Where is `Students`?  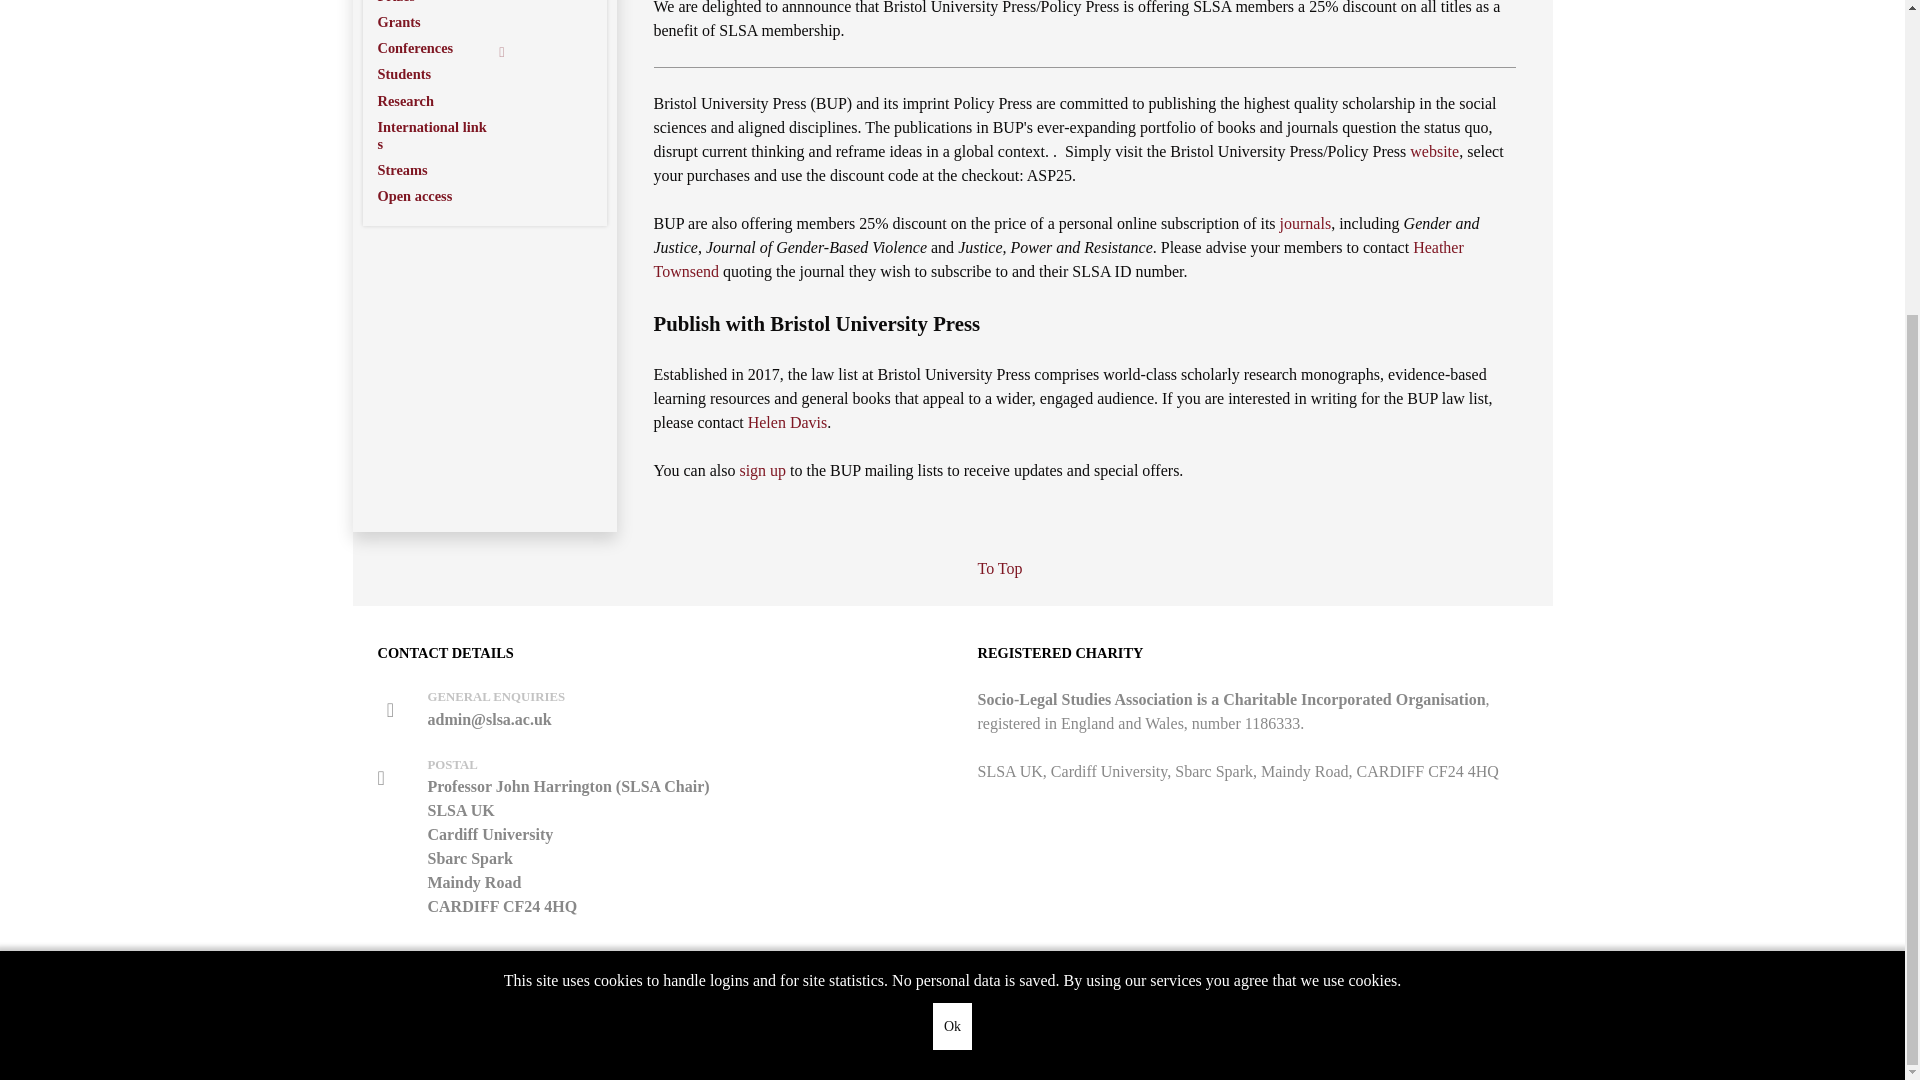
Students is located at coordinates (447, 74).